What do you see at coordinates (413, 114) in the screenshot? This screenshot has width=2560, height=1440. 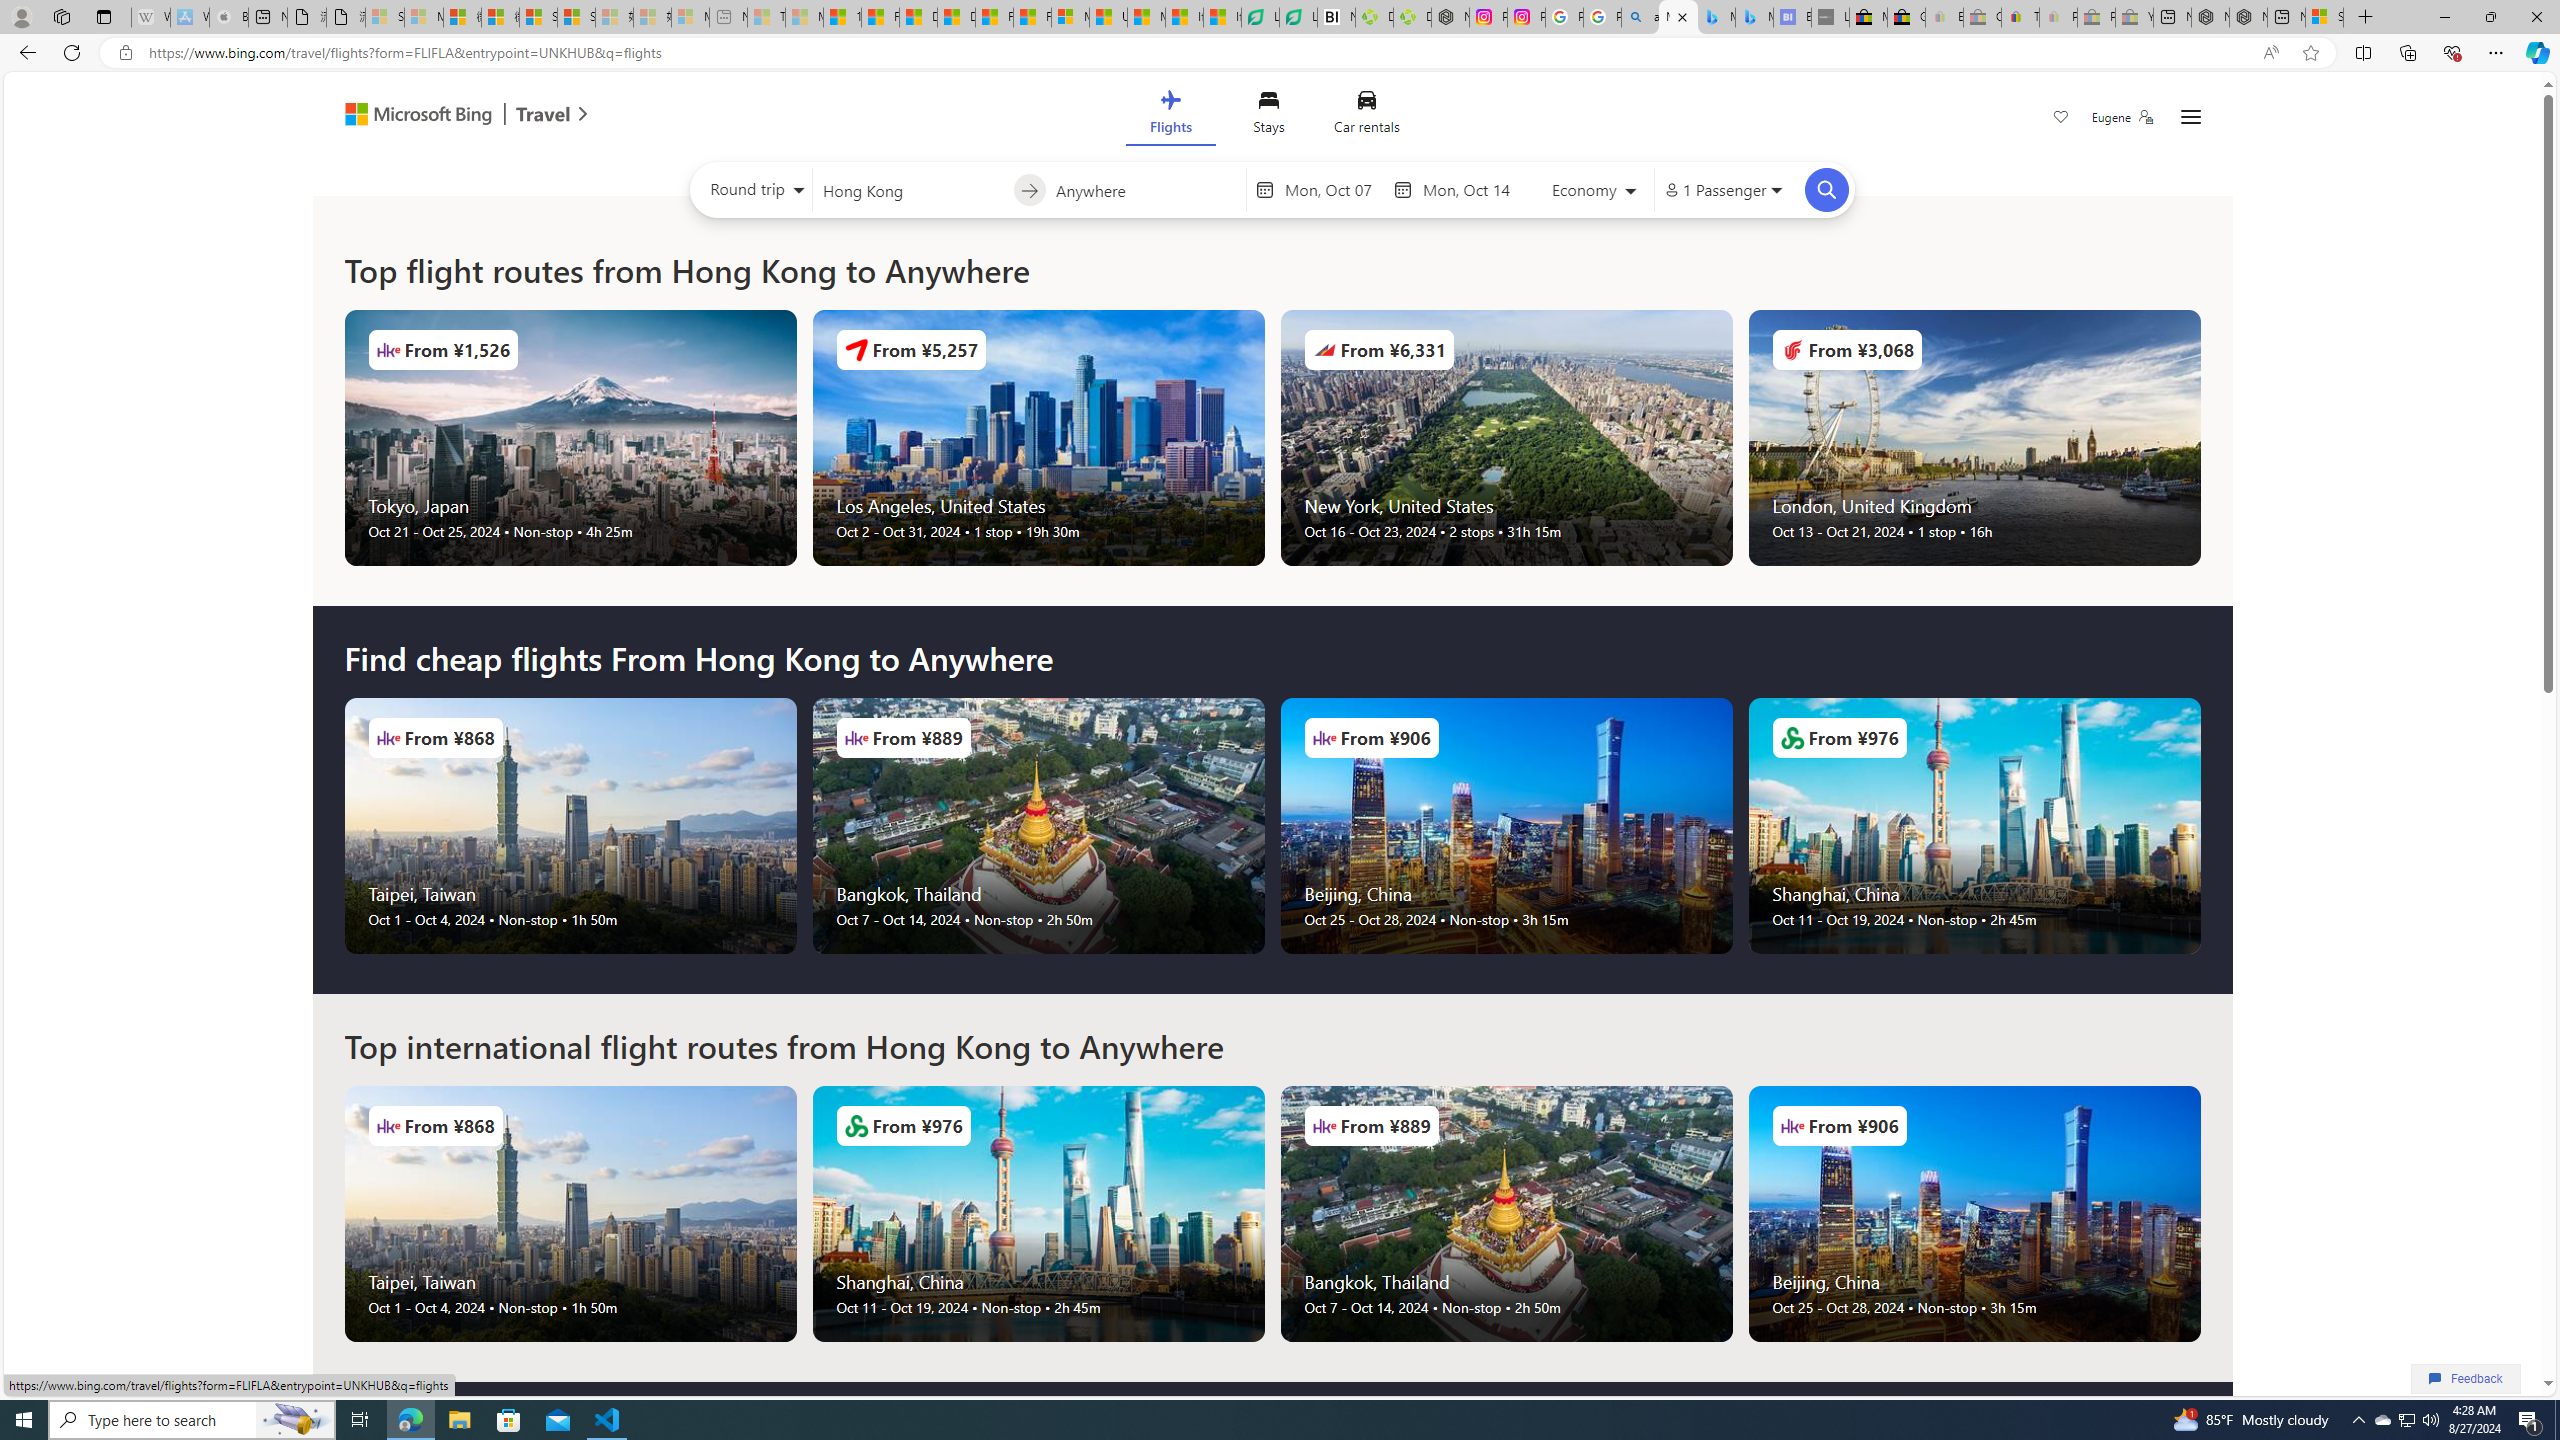 I see `Class: msft-bing-logo msft-bing-logo-desktop` at bounding box center [413, 114].